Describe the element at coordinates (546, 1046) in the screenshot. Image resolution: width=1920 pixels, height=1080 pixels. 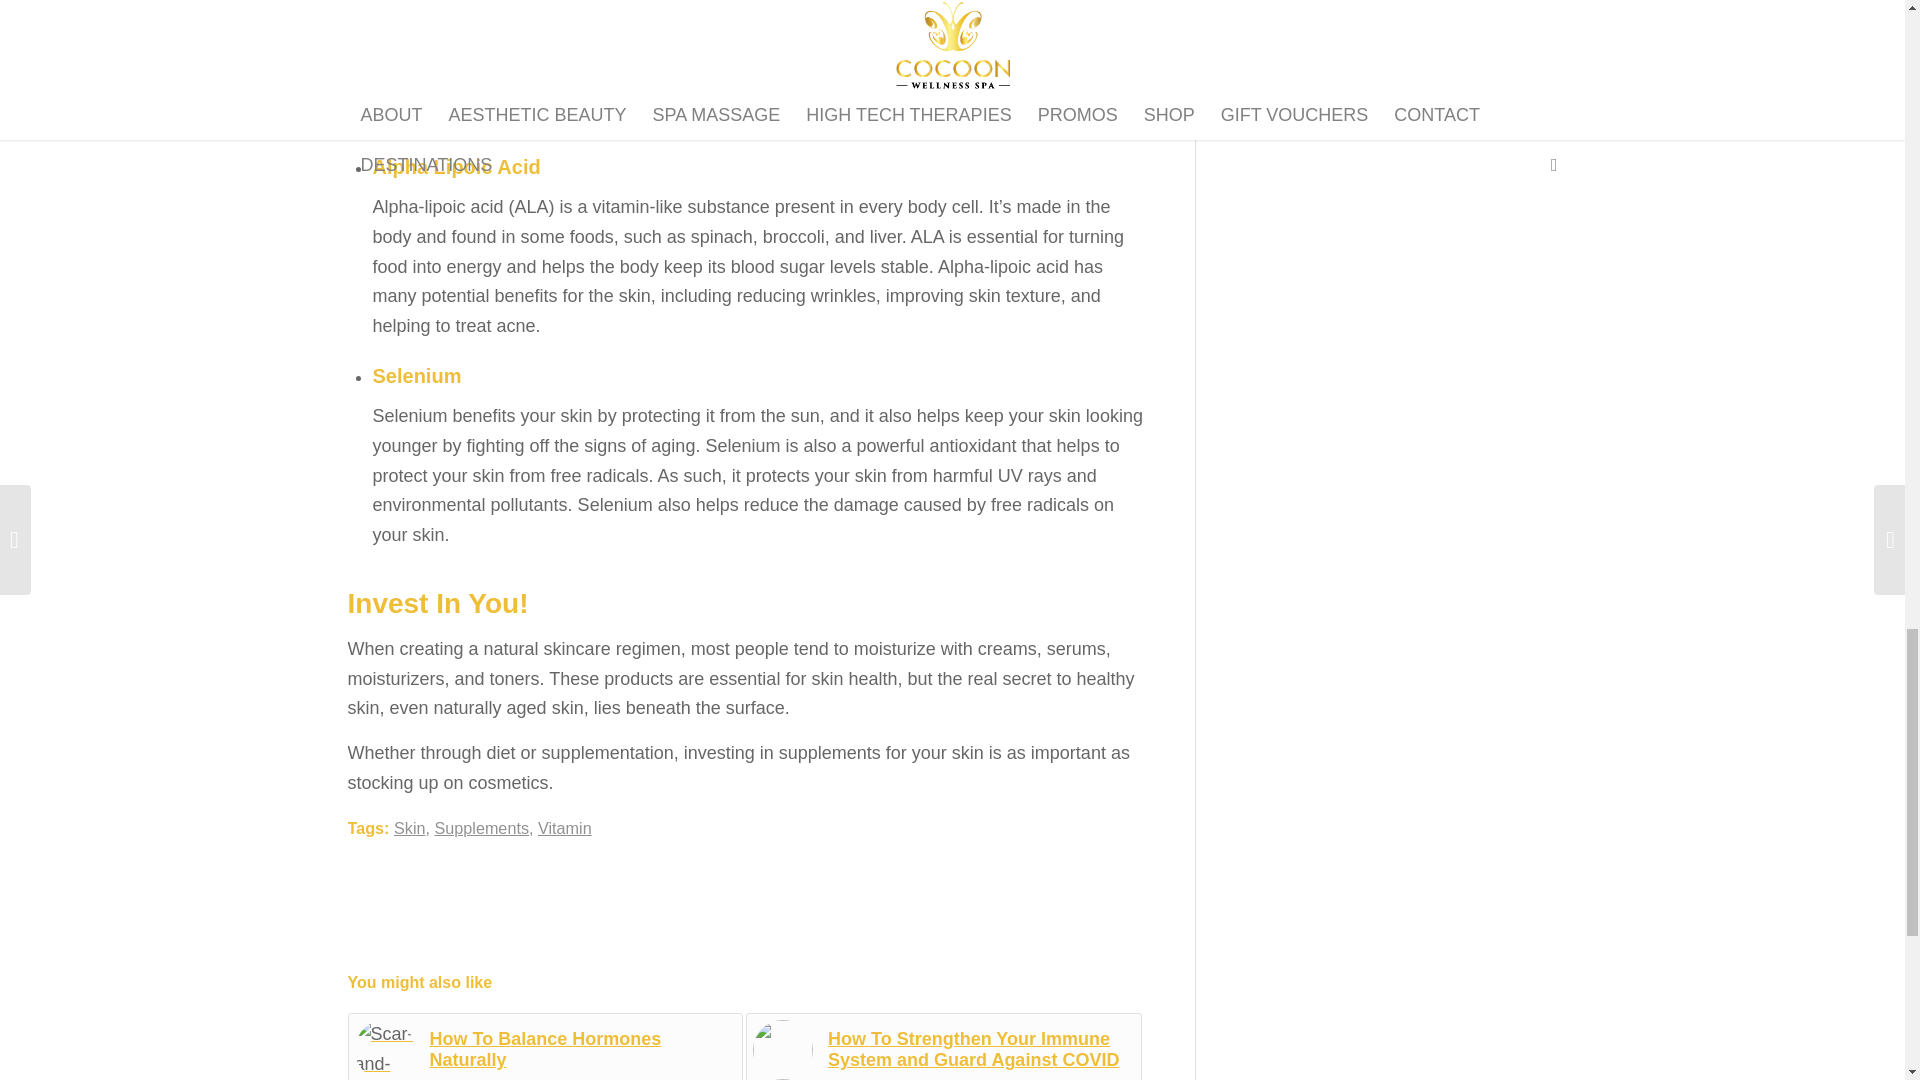
I see `How To Balance Hormones Naturally` at that location.